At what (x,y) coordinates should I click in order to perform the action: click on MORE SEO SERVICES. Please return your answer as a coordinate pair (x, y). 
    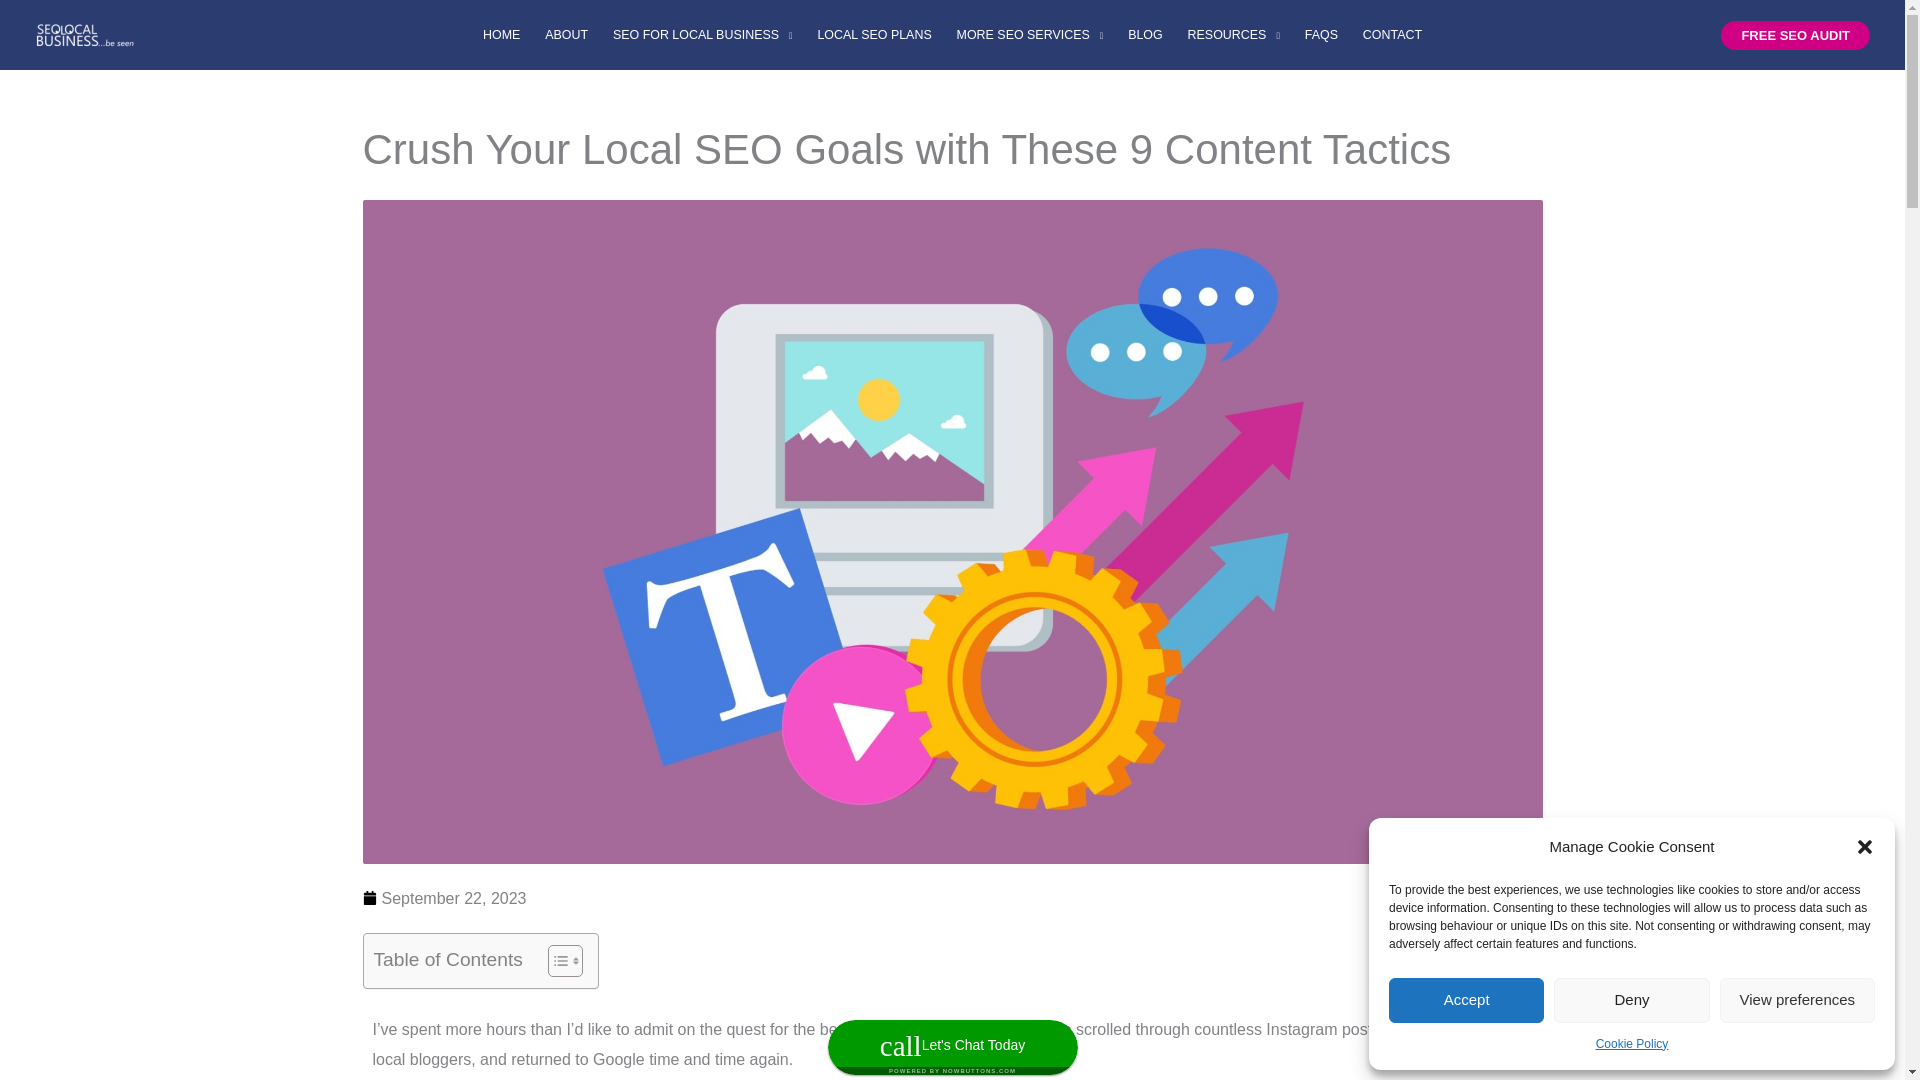
    Looking at the image, I should click on (1030, 35).